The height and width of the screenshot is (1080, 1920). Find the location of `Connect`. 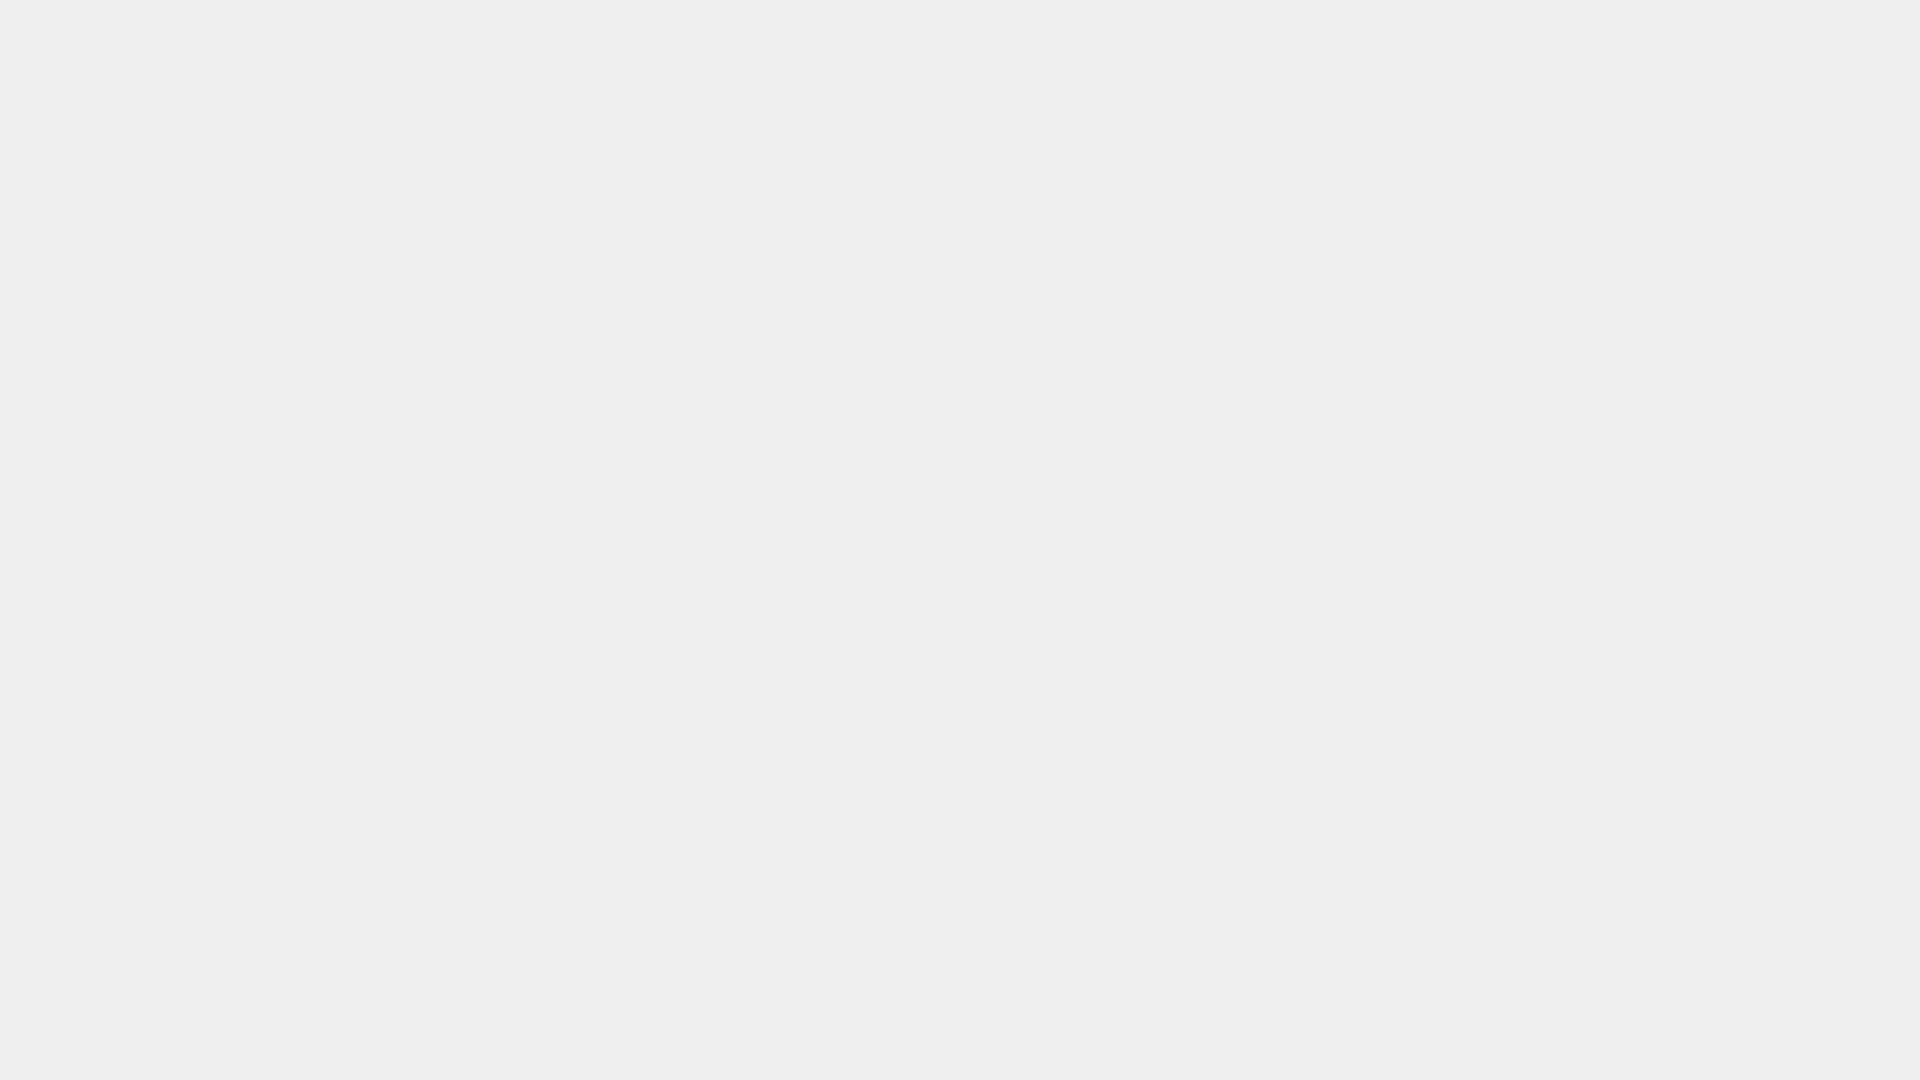

Connect is located at coordinates (914, 122).